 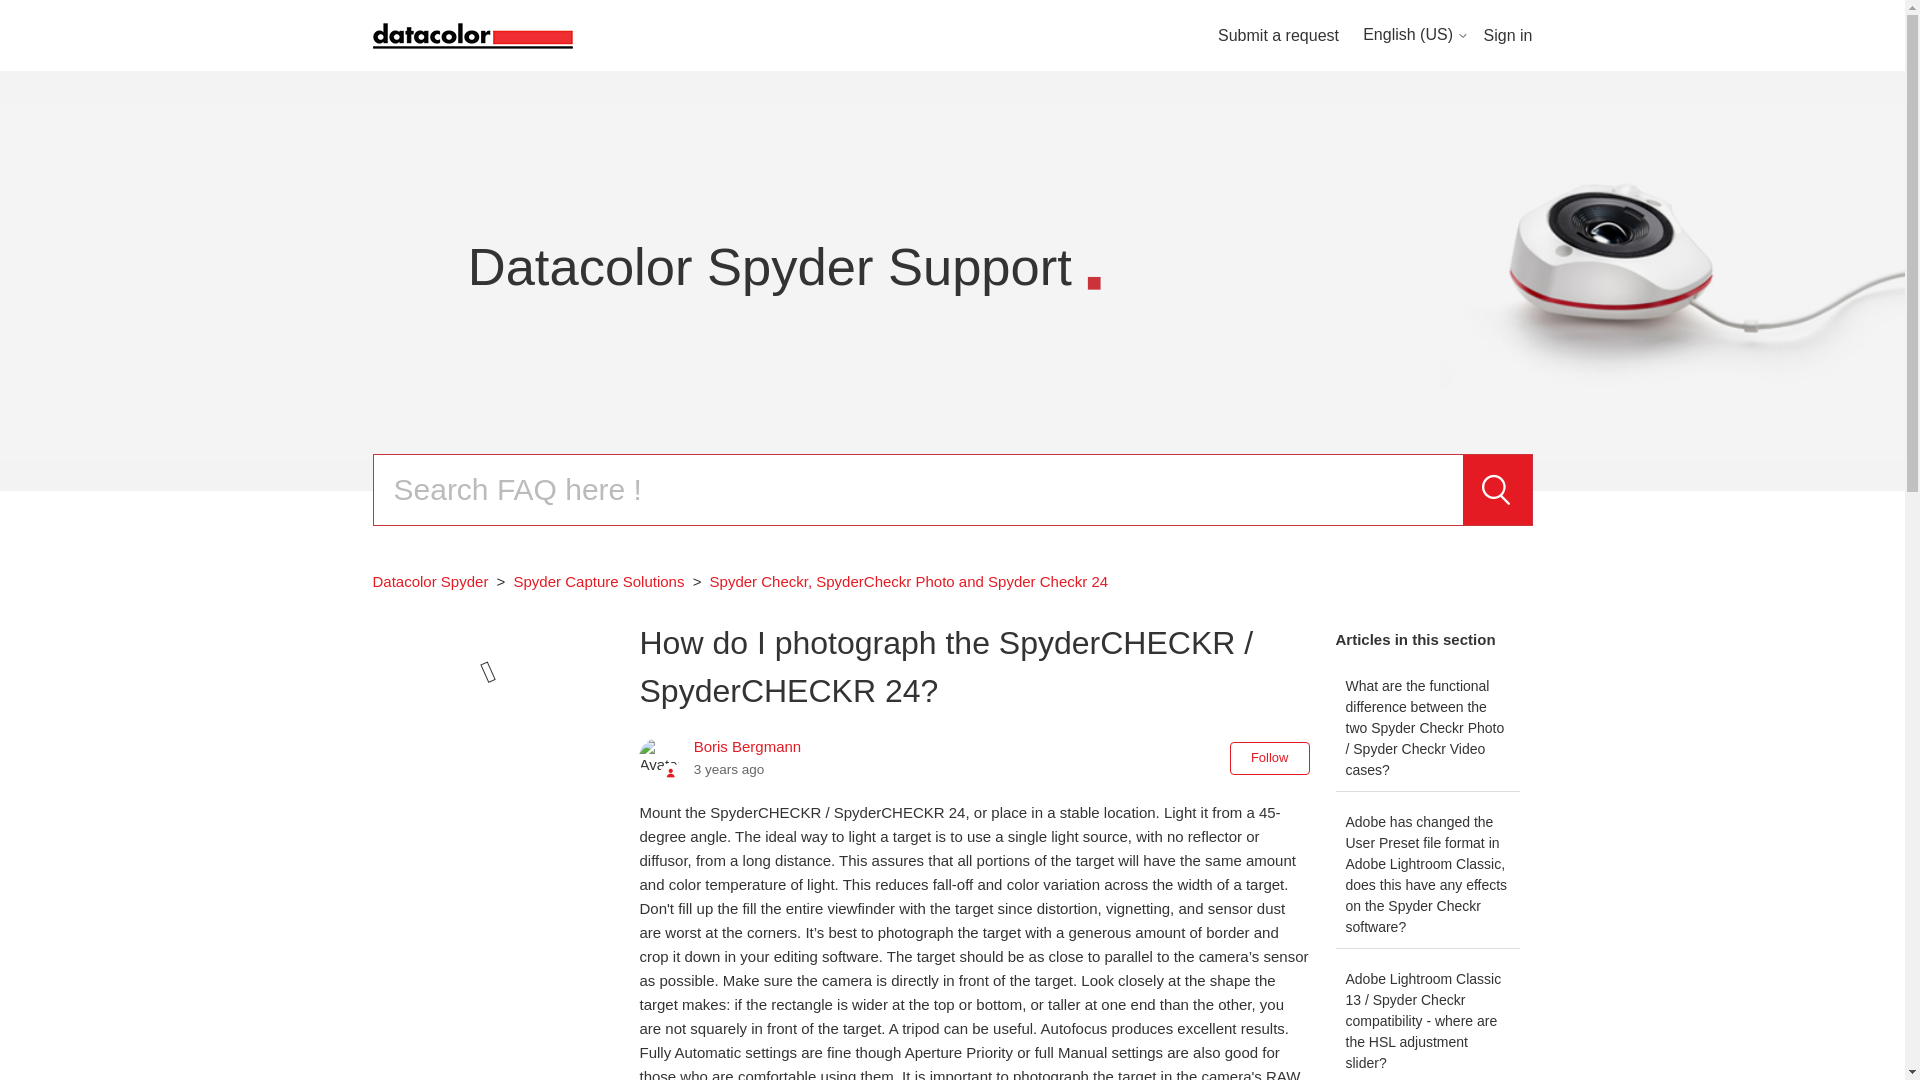 What do you see at coordinates (898, 581) in the screenshot?
I see `Spyder Checkr, SpyderCheckr Photo and Spyder Checkr 24` at bounding box center [898, 581].